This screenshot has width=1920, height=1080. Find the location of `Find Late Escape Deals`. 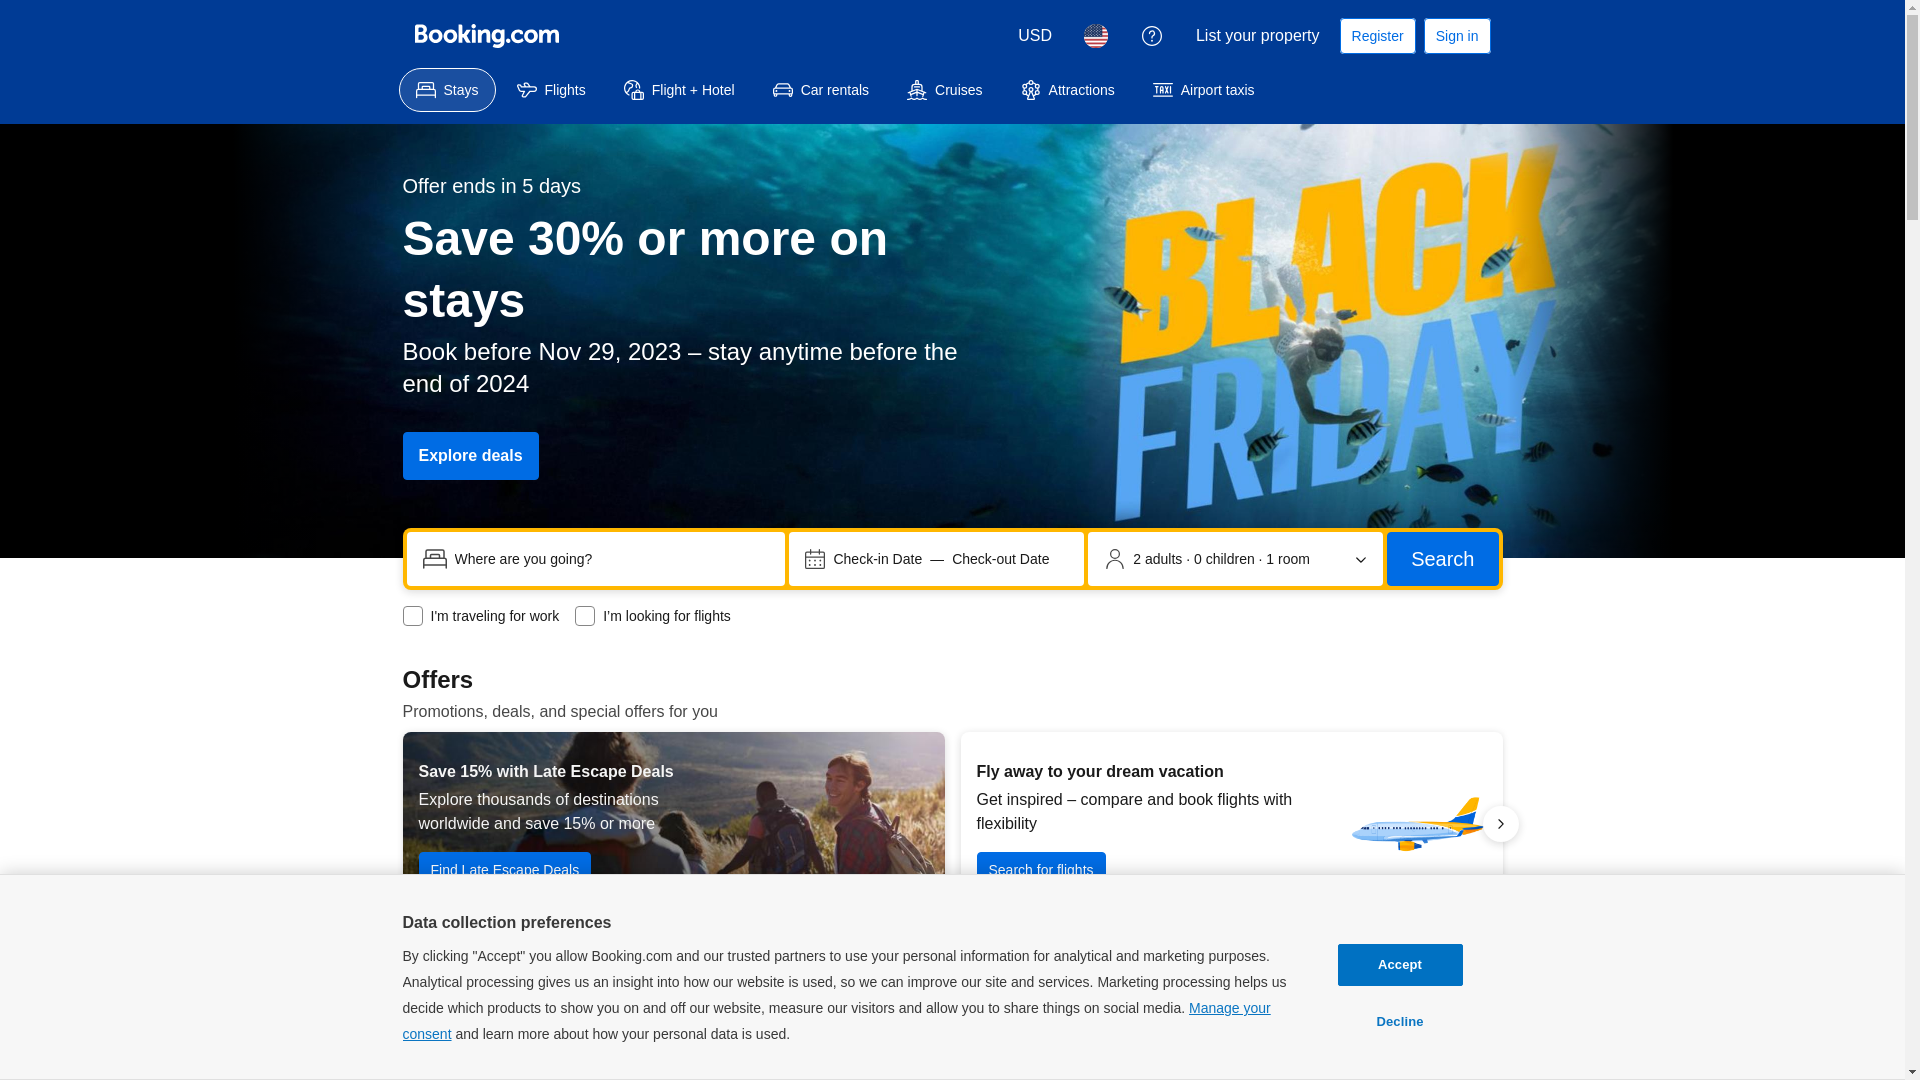

Find Late Escape Deals is located at coordinates (504, 870).